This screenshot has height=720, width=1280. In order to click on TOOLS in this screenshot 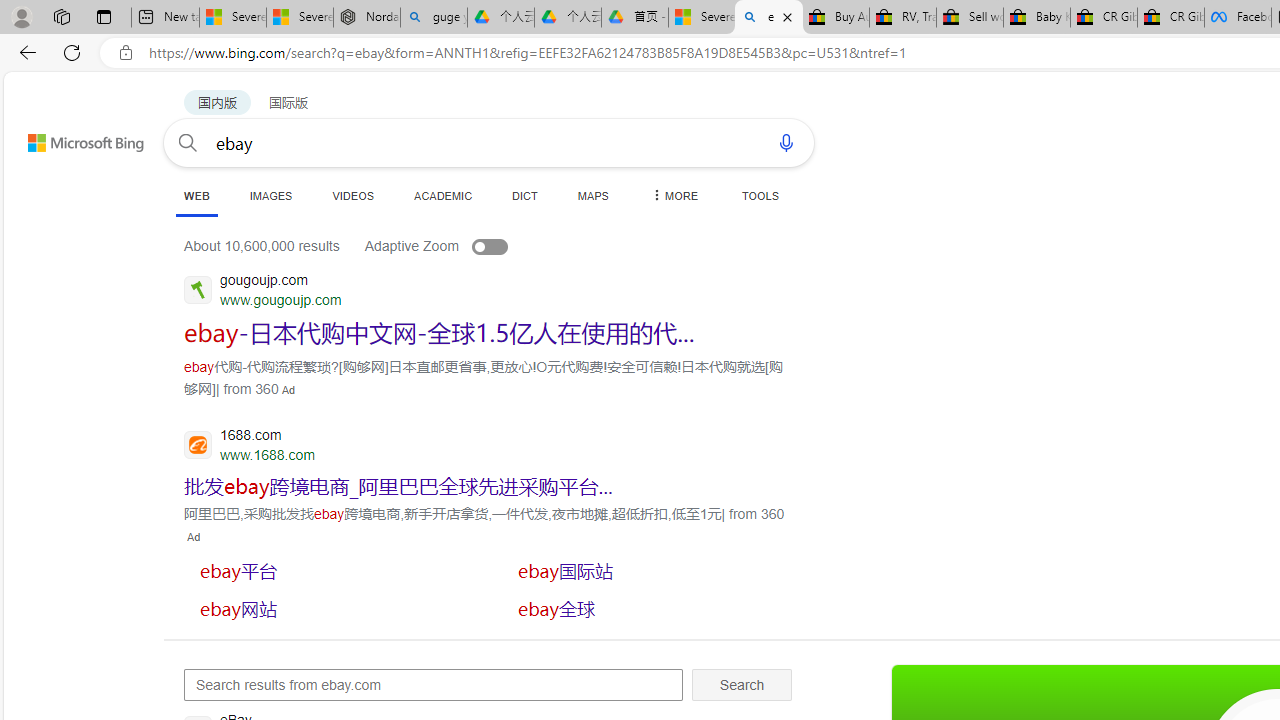, I will do `click(760, 195)`.